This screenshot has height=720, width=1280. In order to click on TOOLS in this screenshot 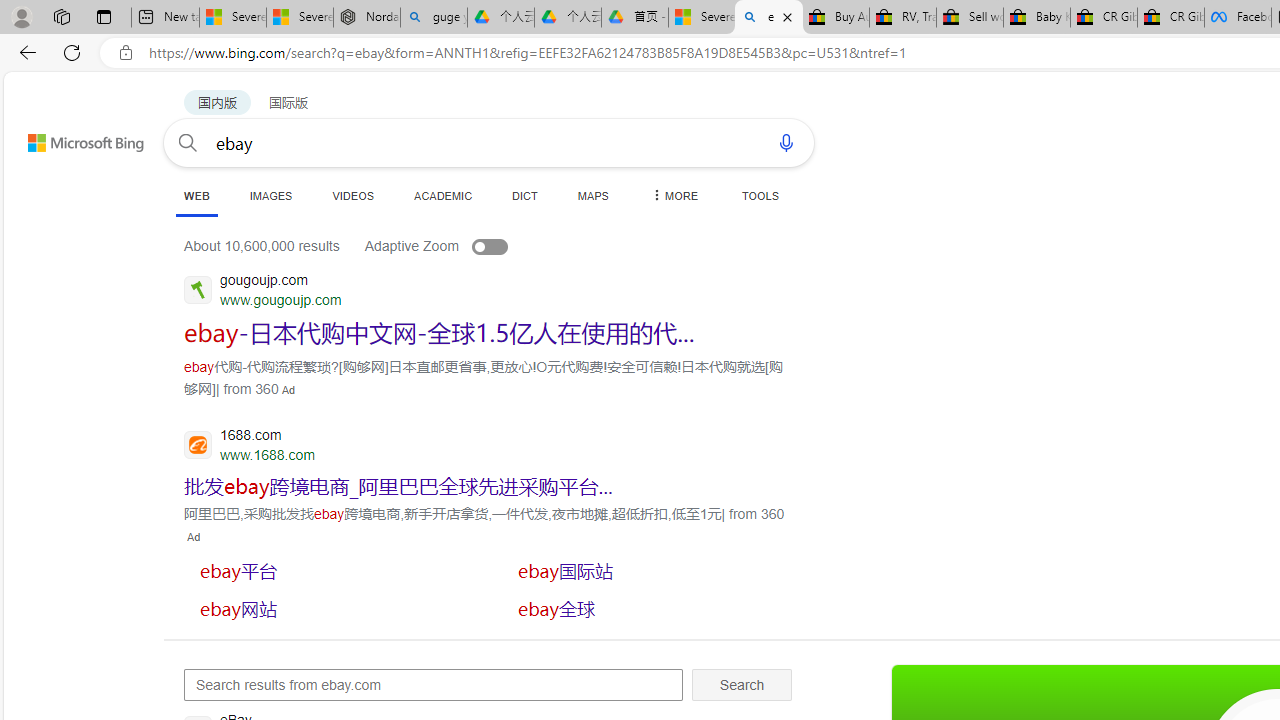, I will do `click(760, 195)`.